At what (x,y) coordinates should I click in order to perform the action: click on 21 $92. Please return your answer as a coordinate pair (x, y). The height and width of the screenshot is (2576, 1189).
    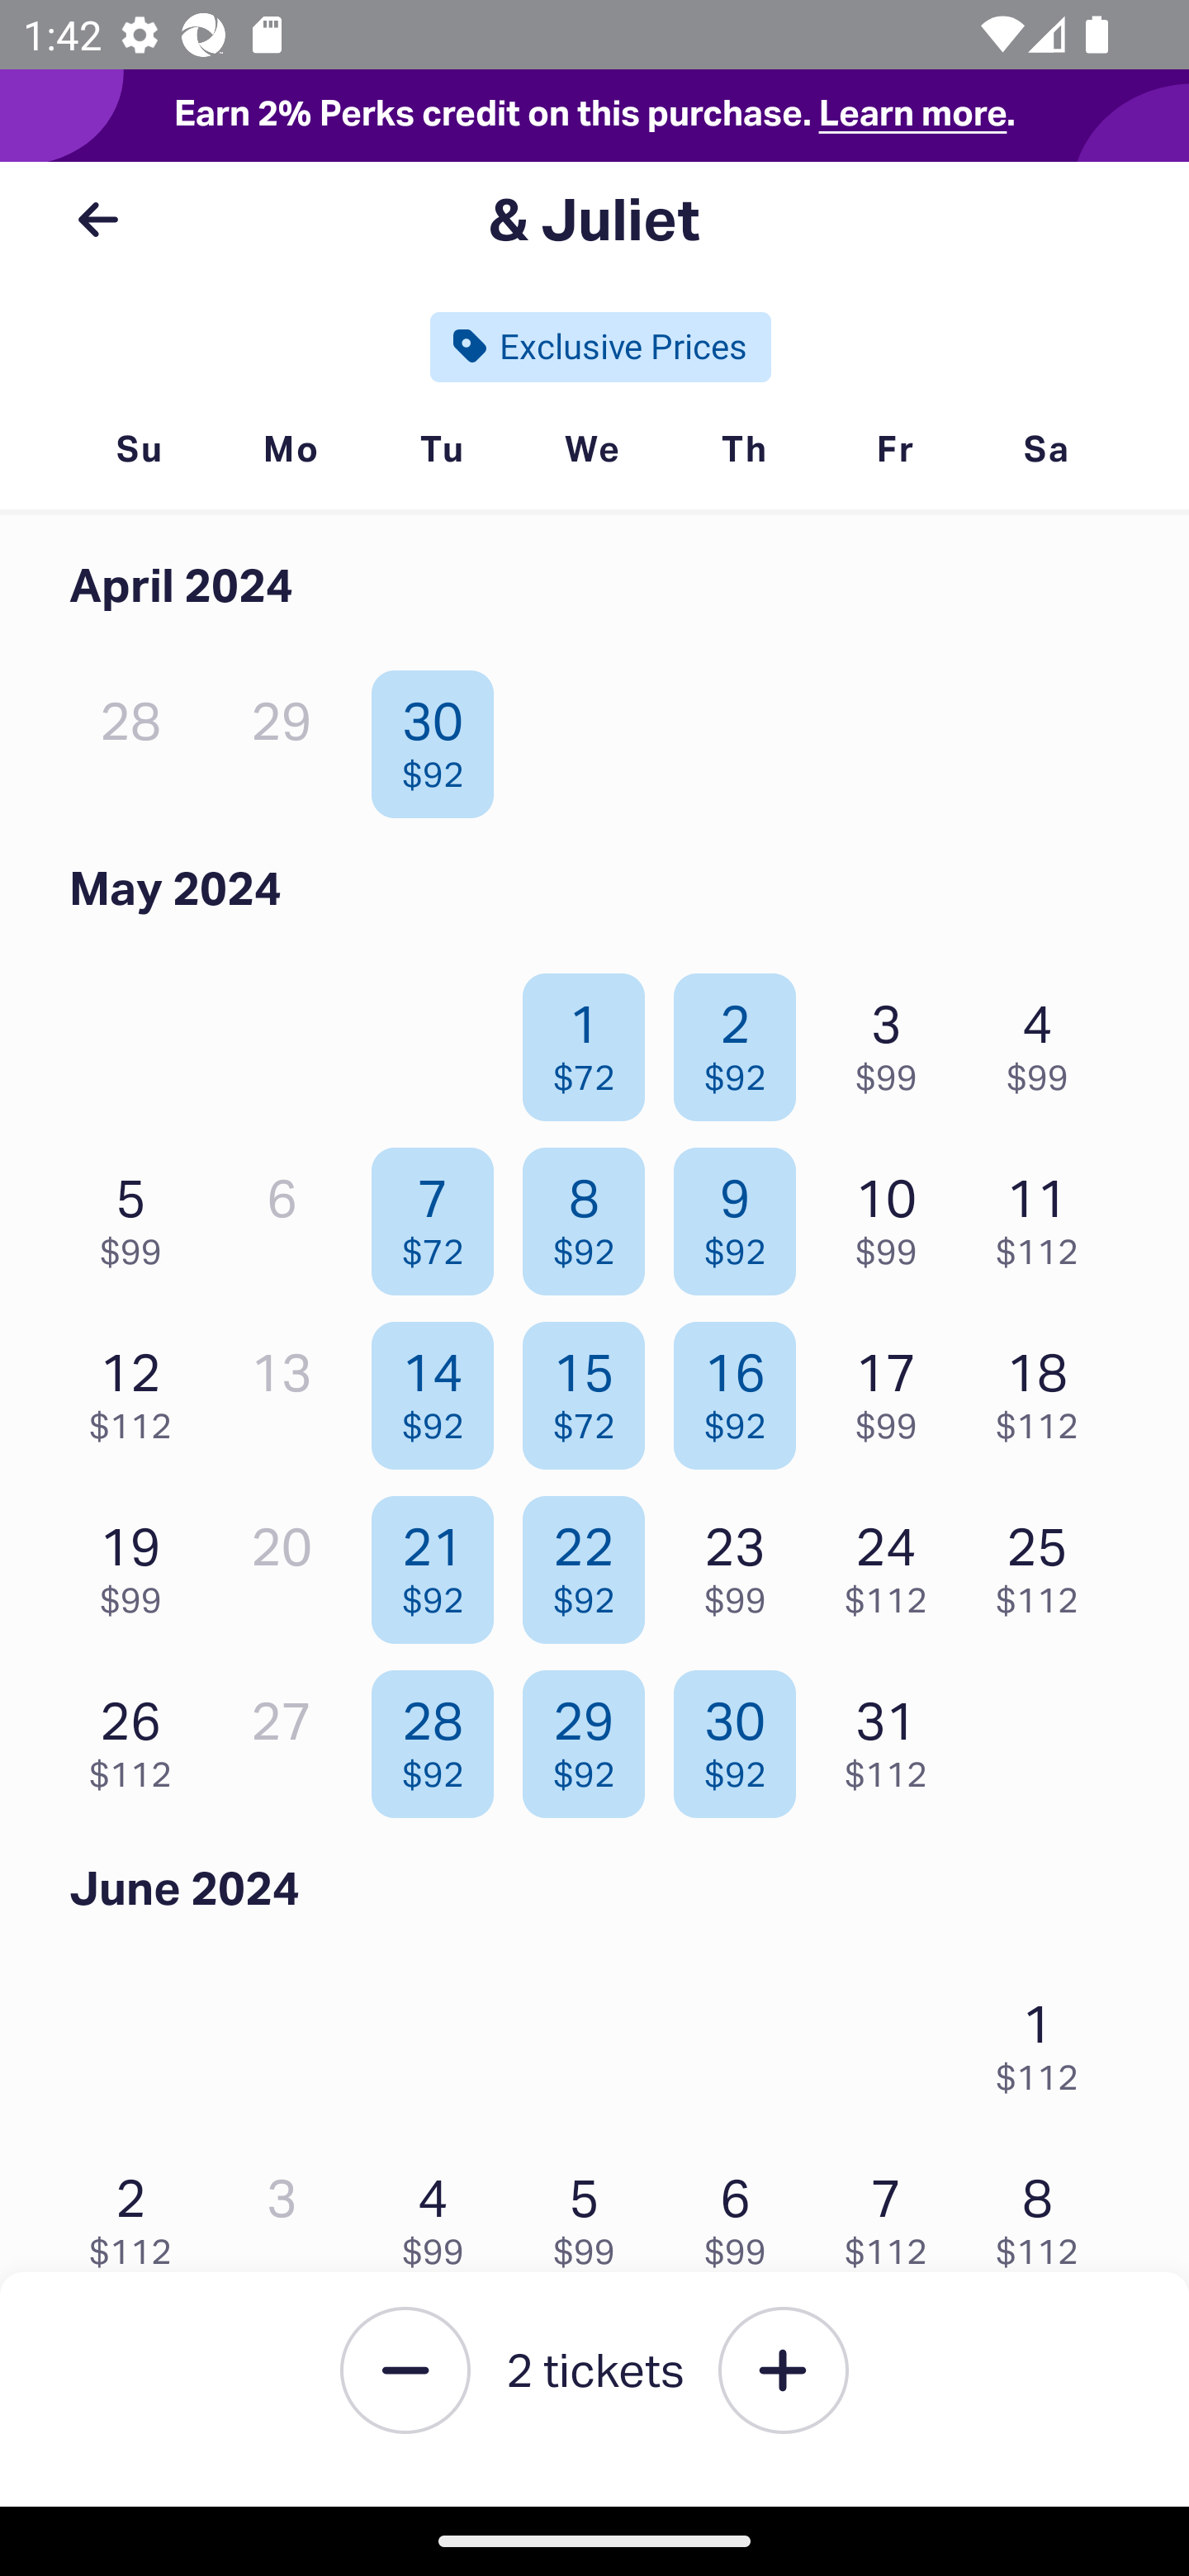
    Looking at the image, I should click on (441, 1562).